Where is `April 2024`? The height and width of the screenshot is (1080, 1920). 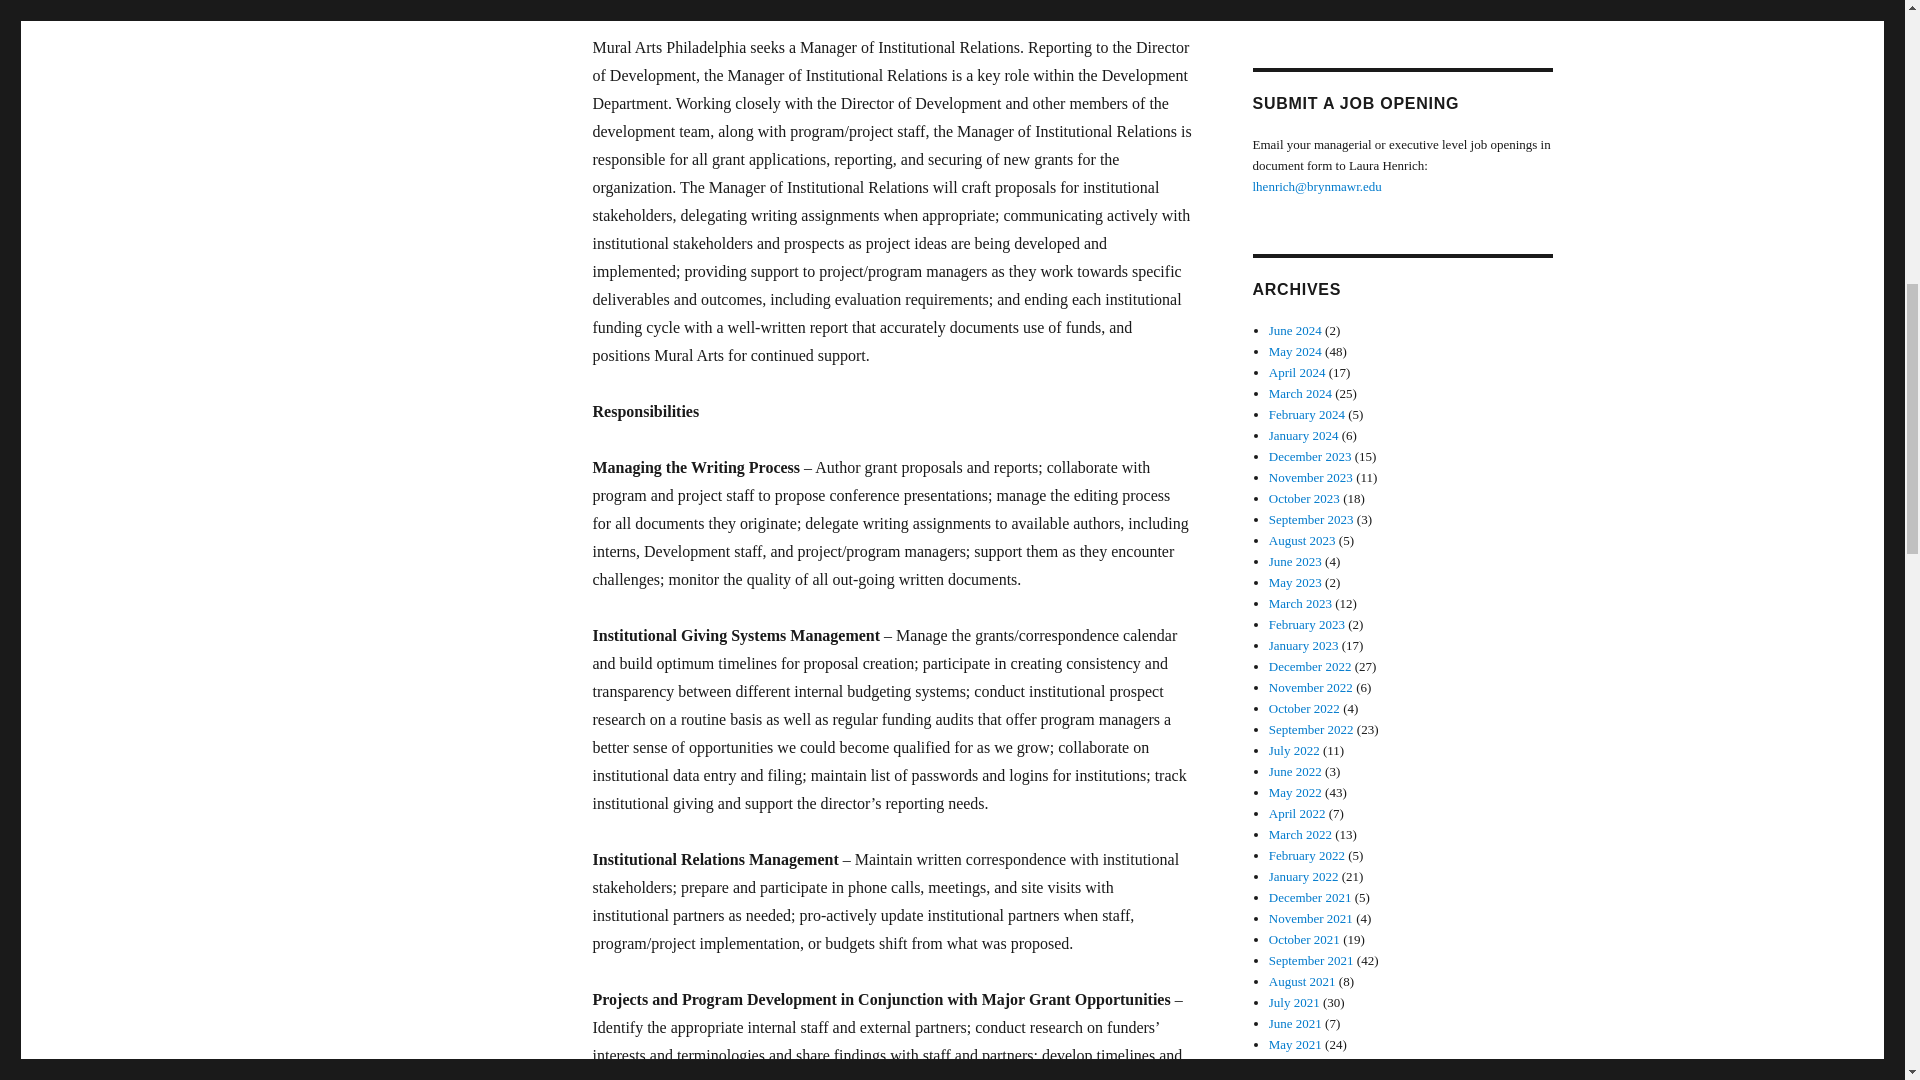 April 2024 is located at coordinates (1298, 372).